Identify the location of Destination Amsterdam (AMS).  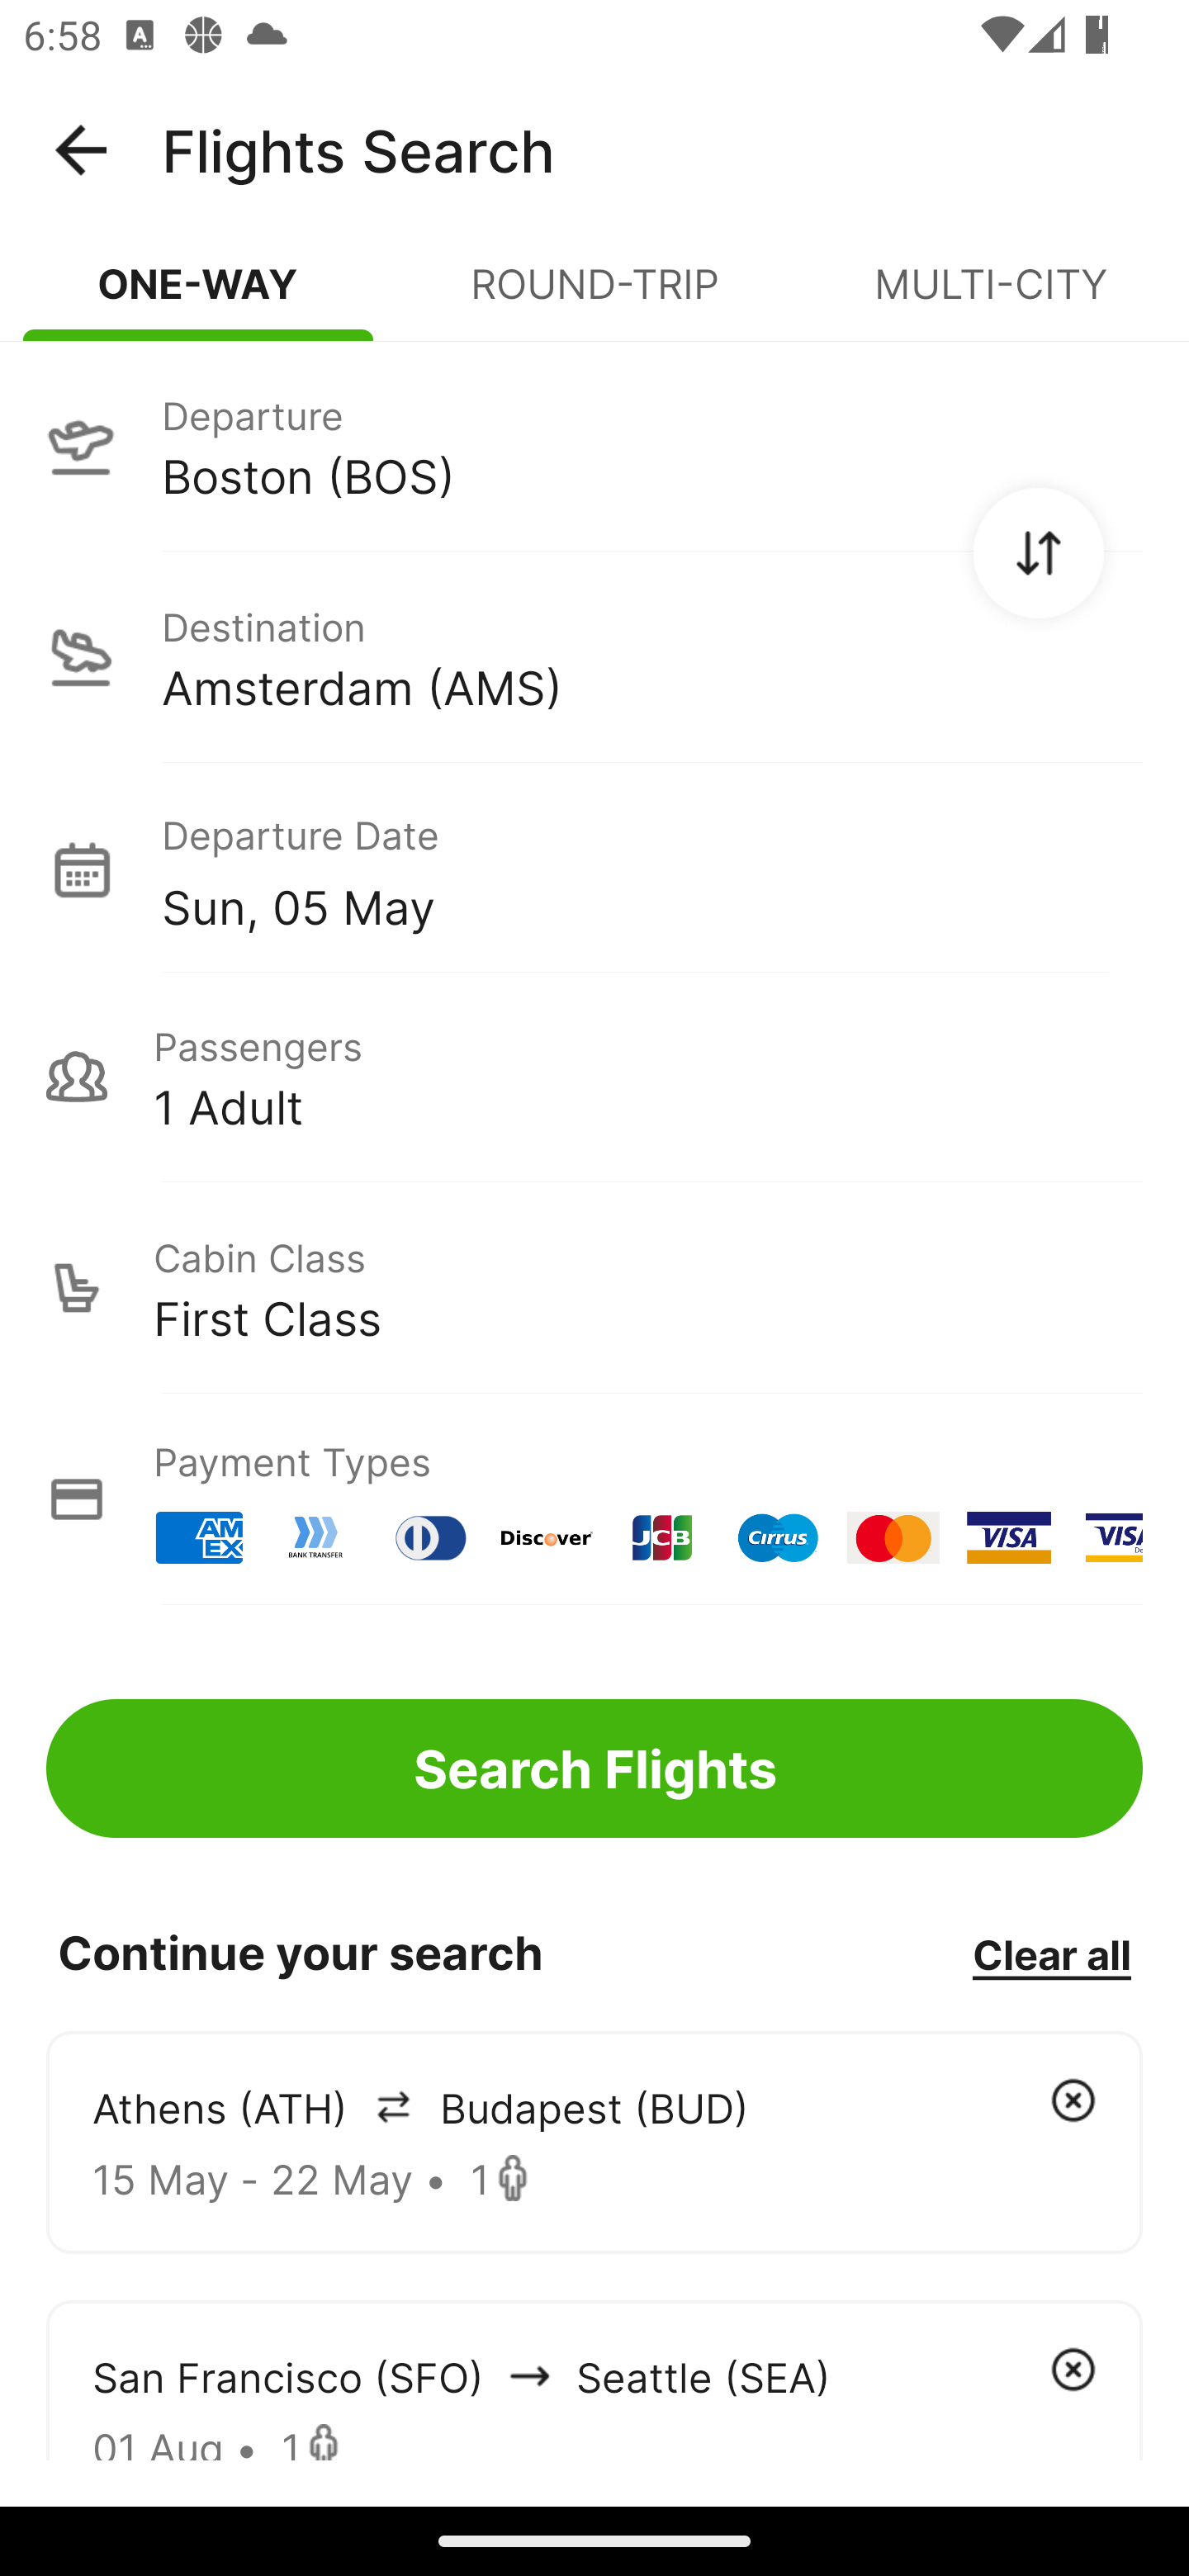
(594, 657).